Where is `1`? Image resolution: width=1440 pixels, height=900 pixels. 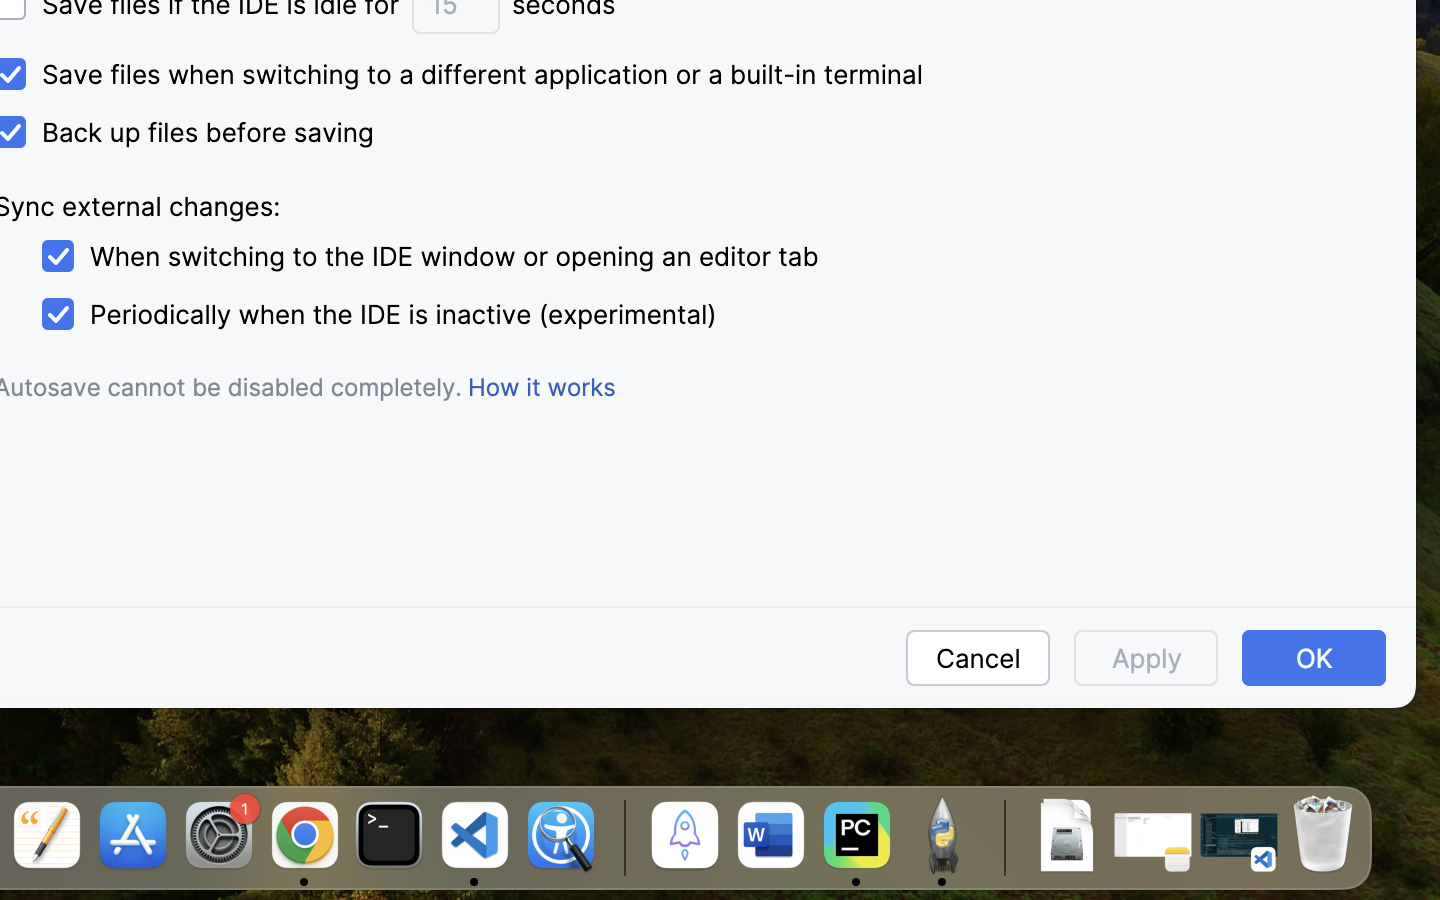
1 is located at coordinates (426, 257).